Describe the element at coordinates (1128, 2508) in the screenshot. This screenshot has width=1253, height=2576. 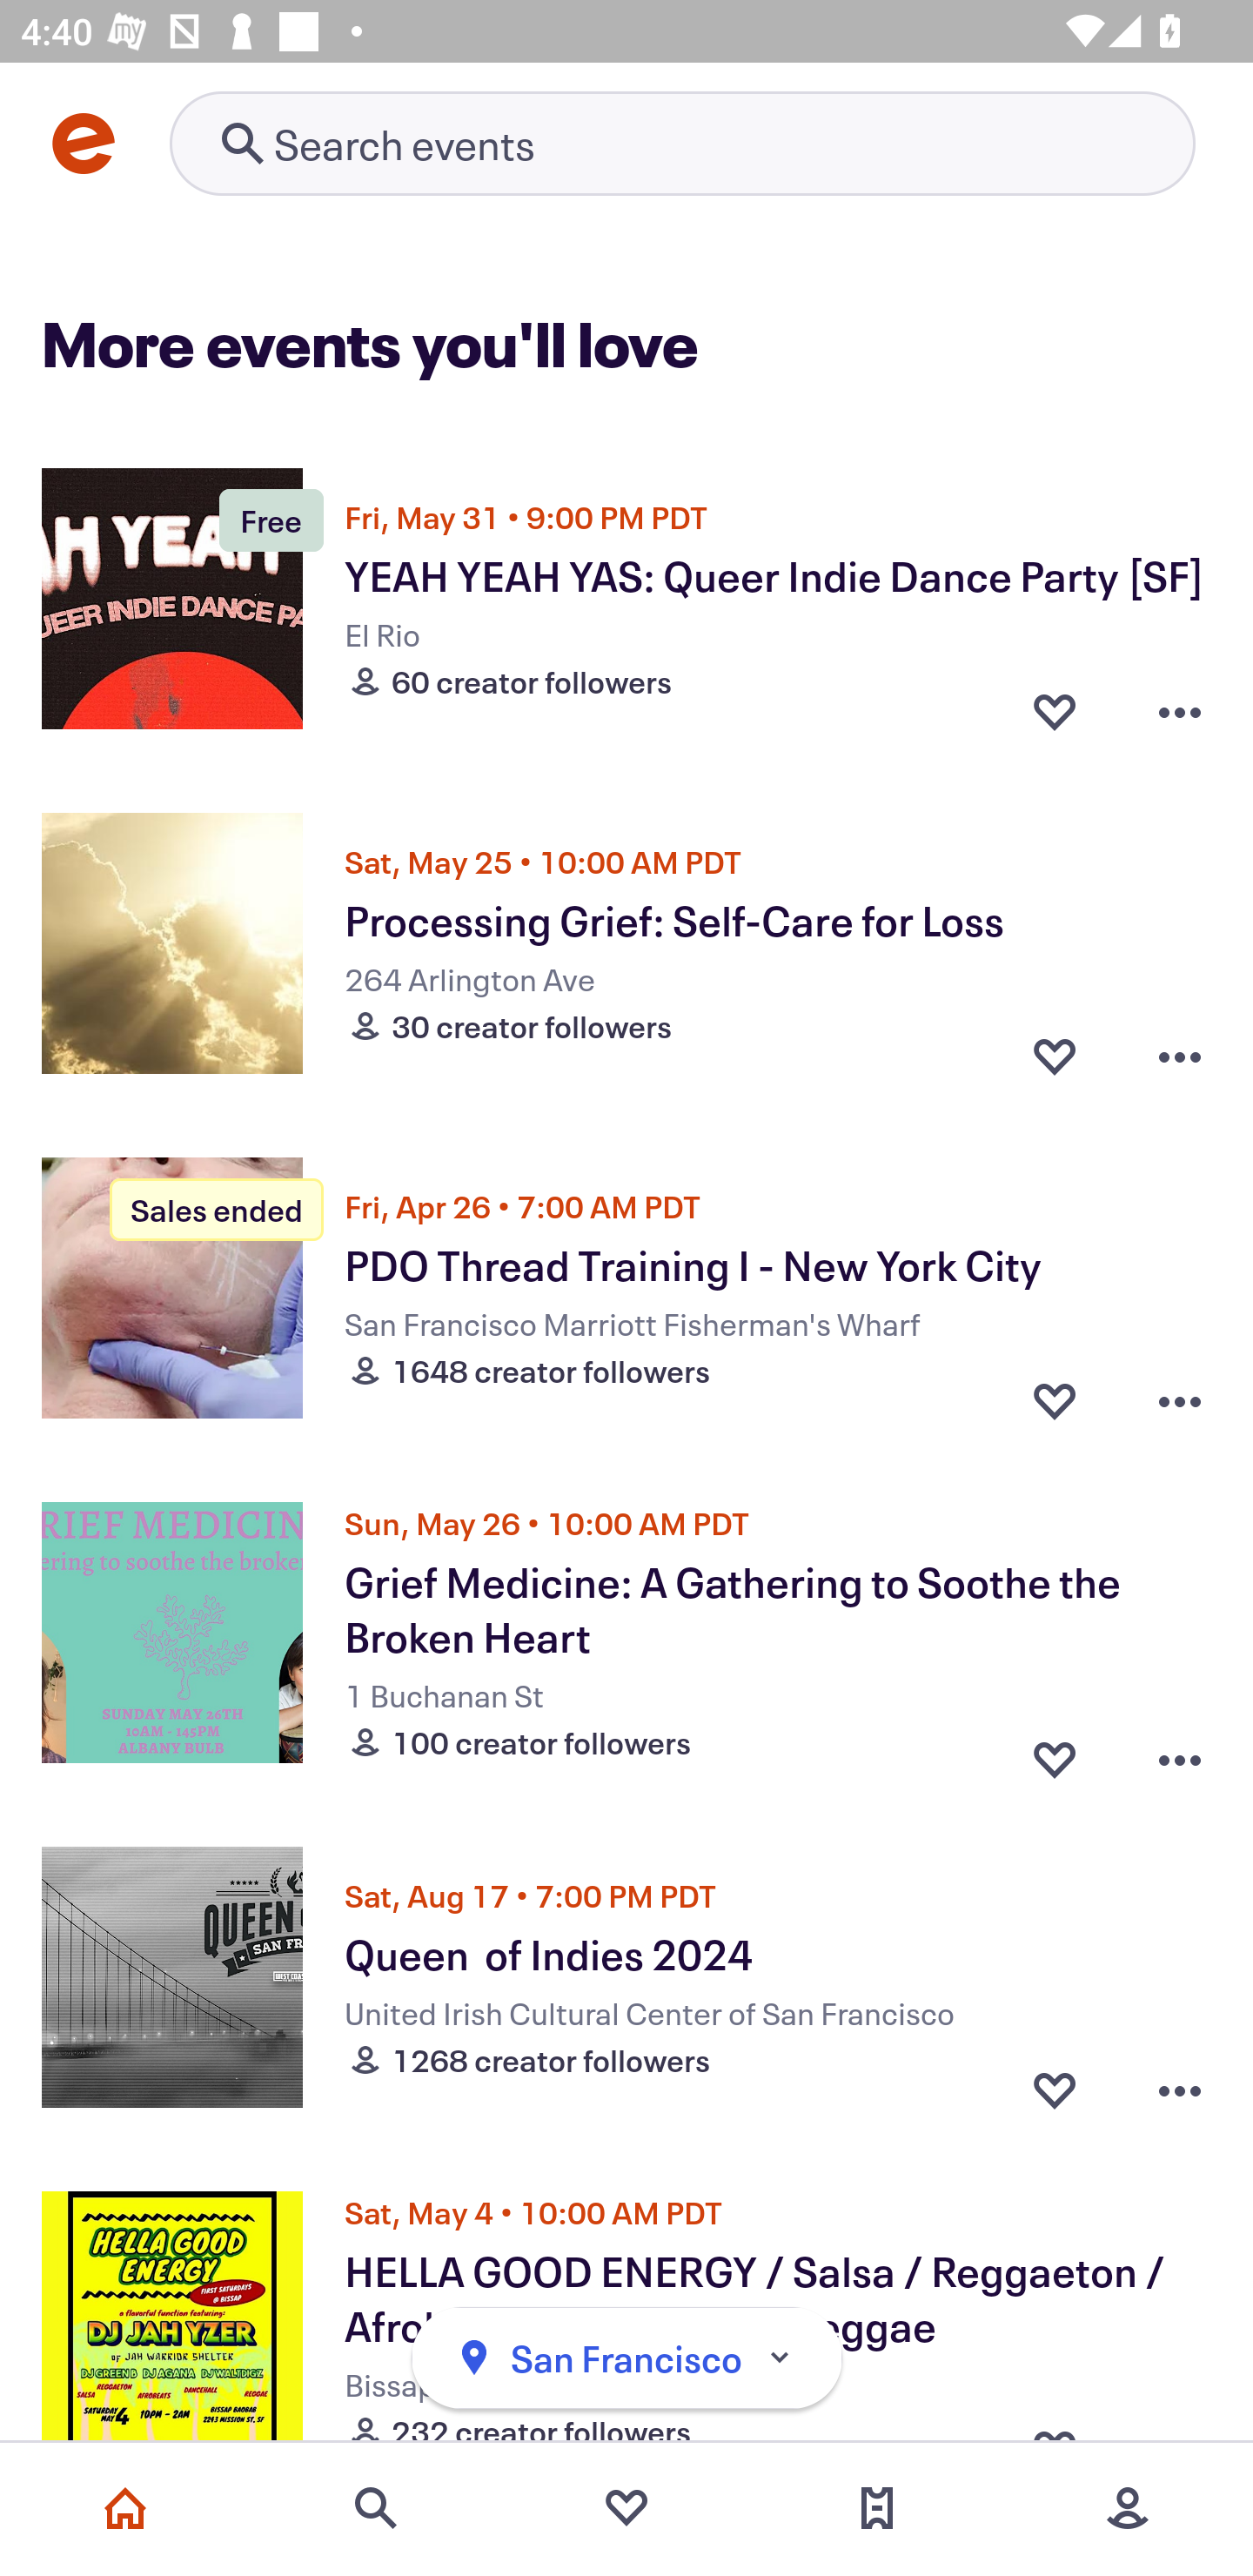
I see `More` at that location.